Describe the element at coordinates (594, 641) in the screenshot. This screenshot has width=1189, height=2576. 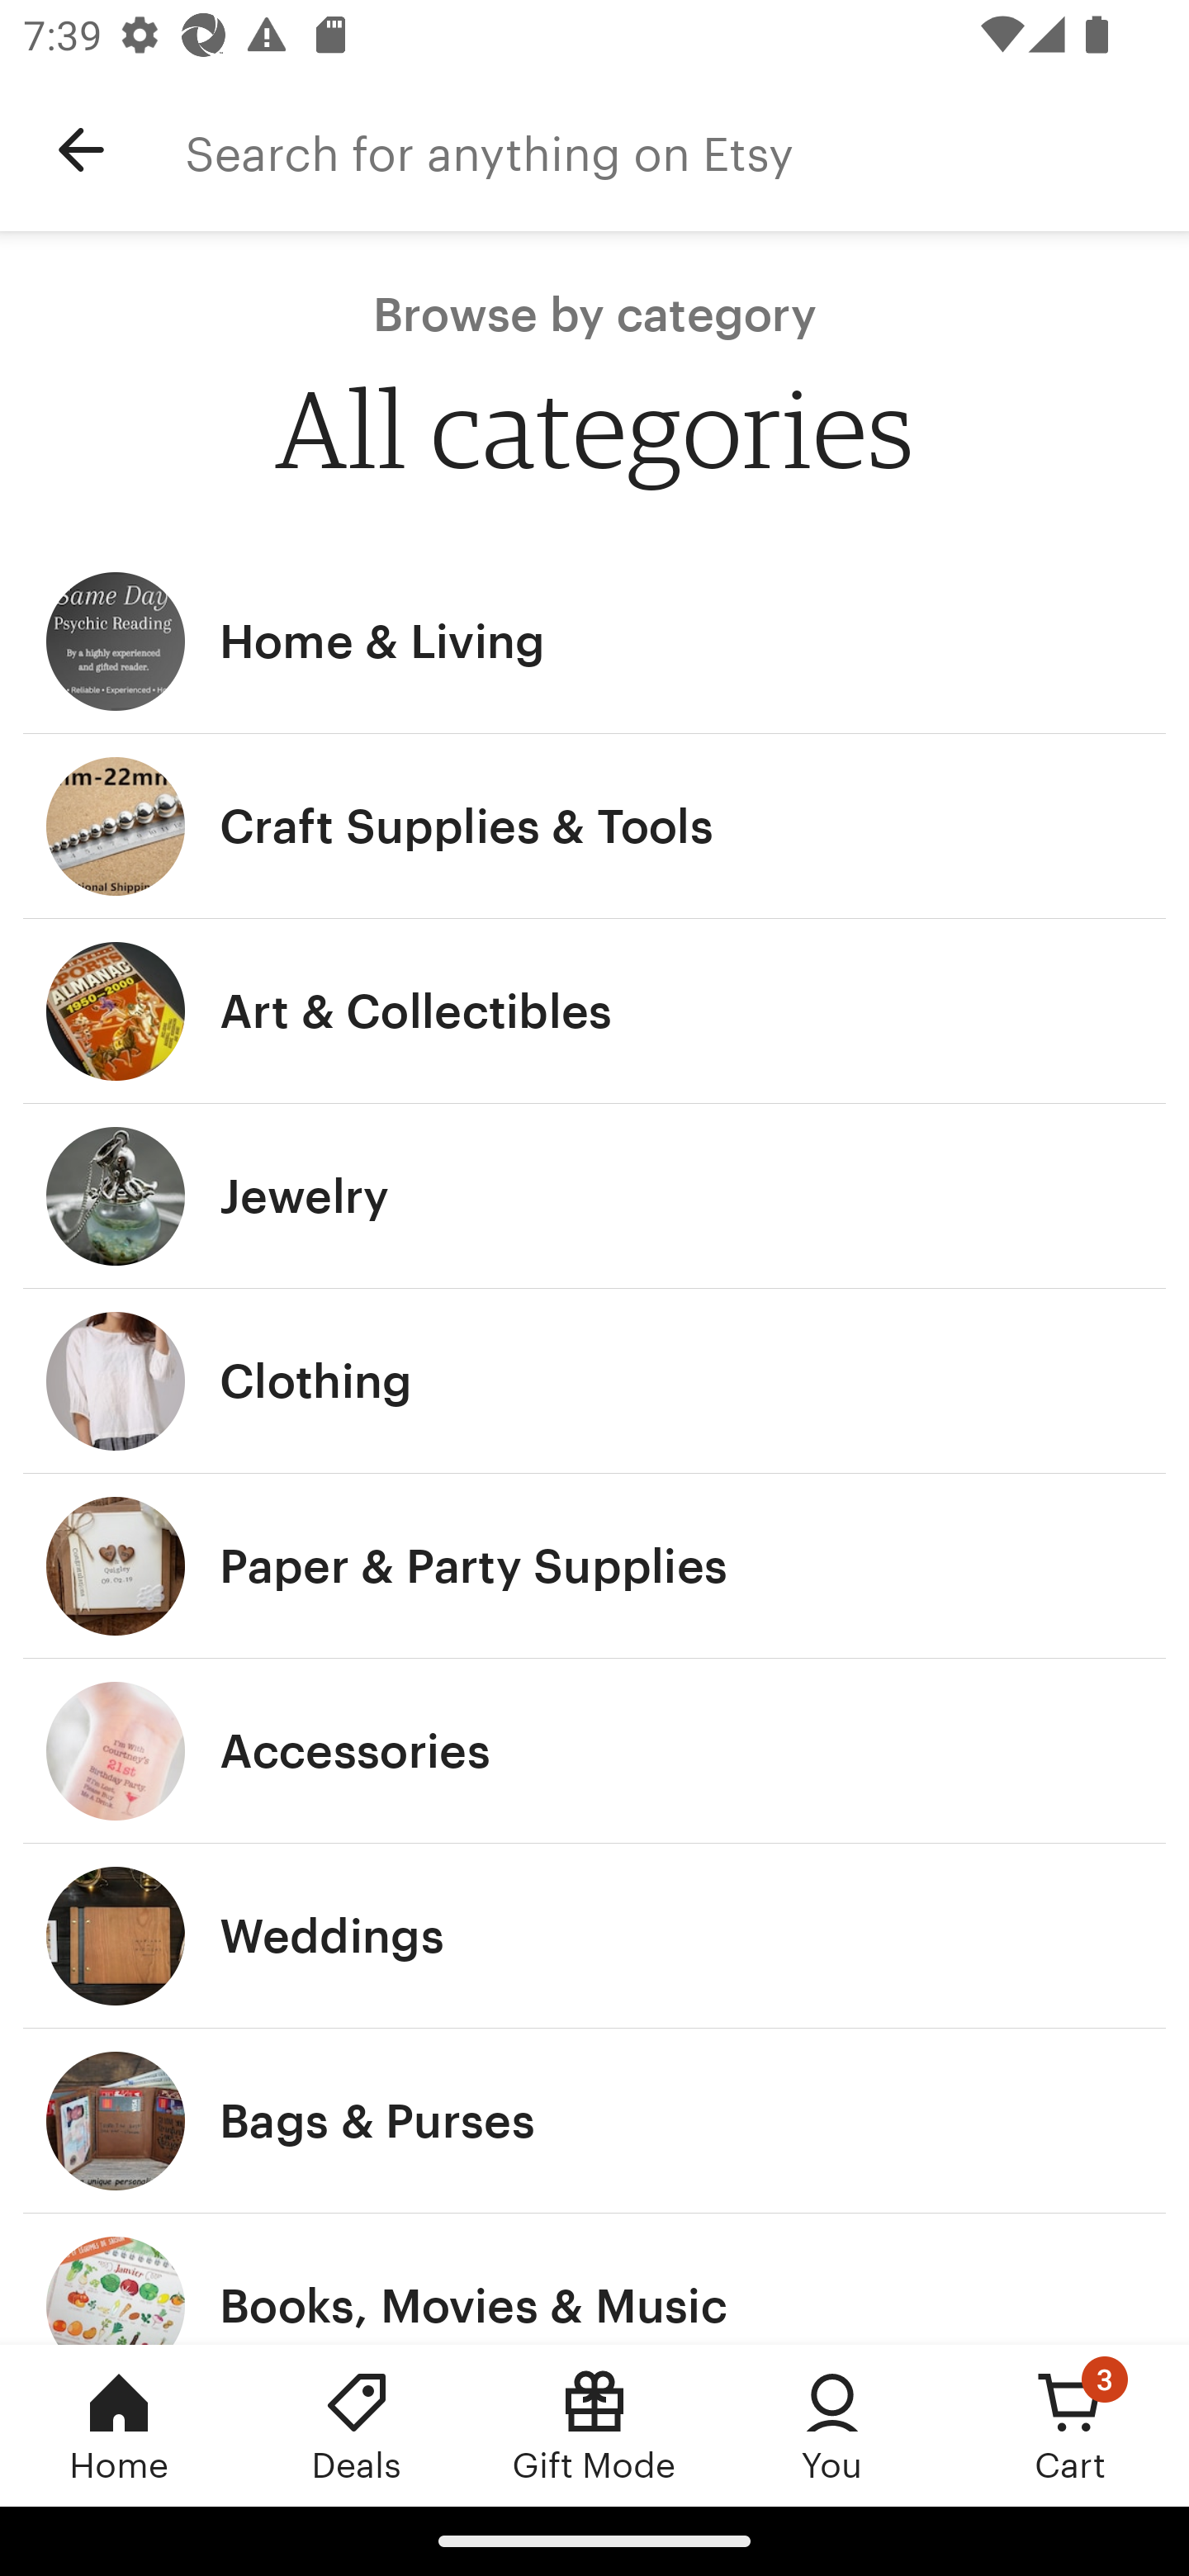
I see `Home & Living` at that location.